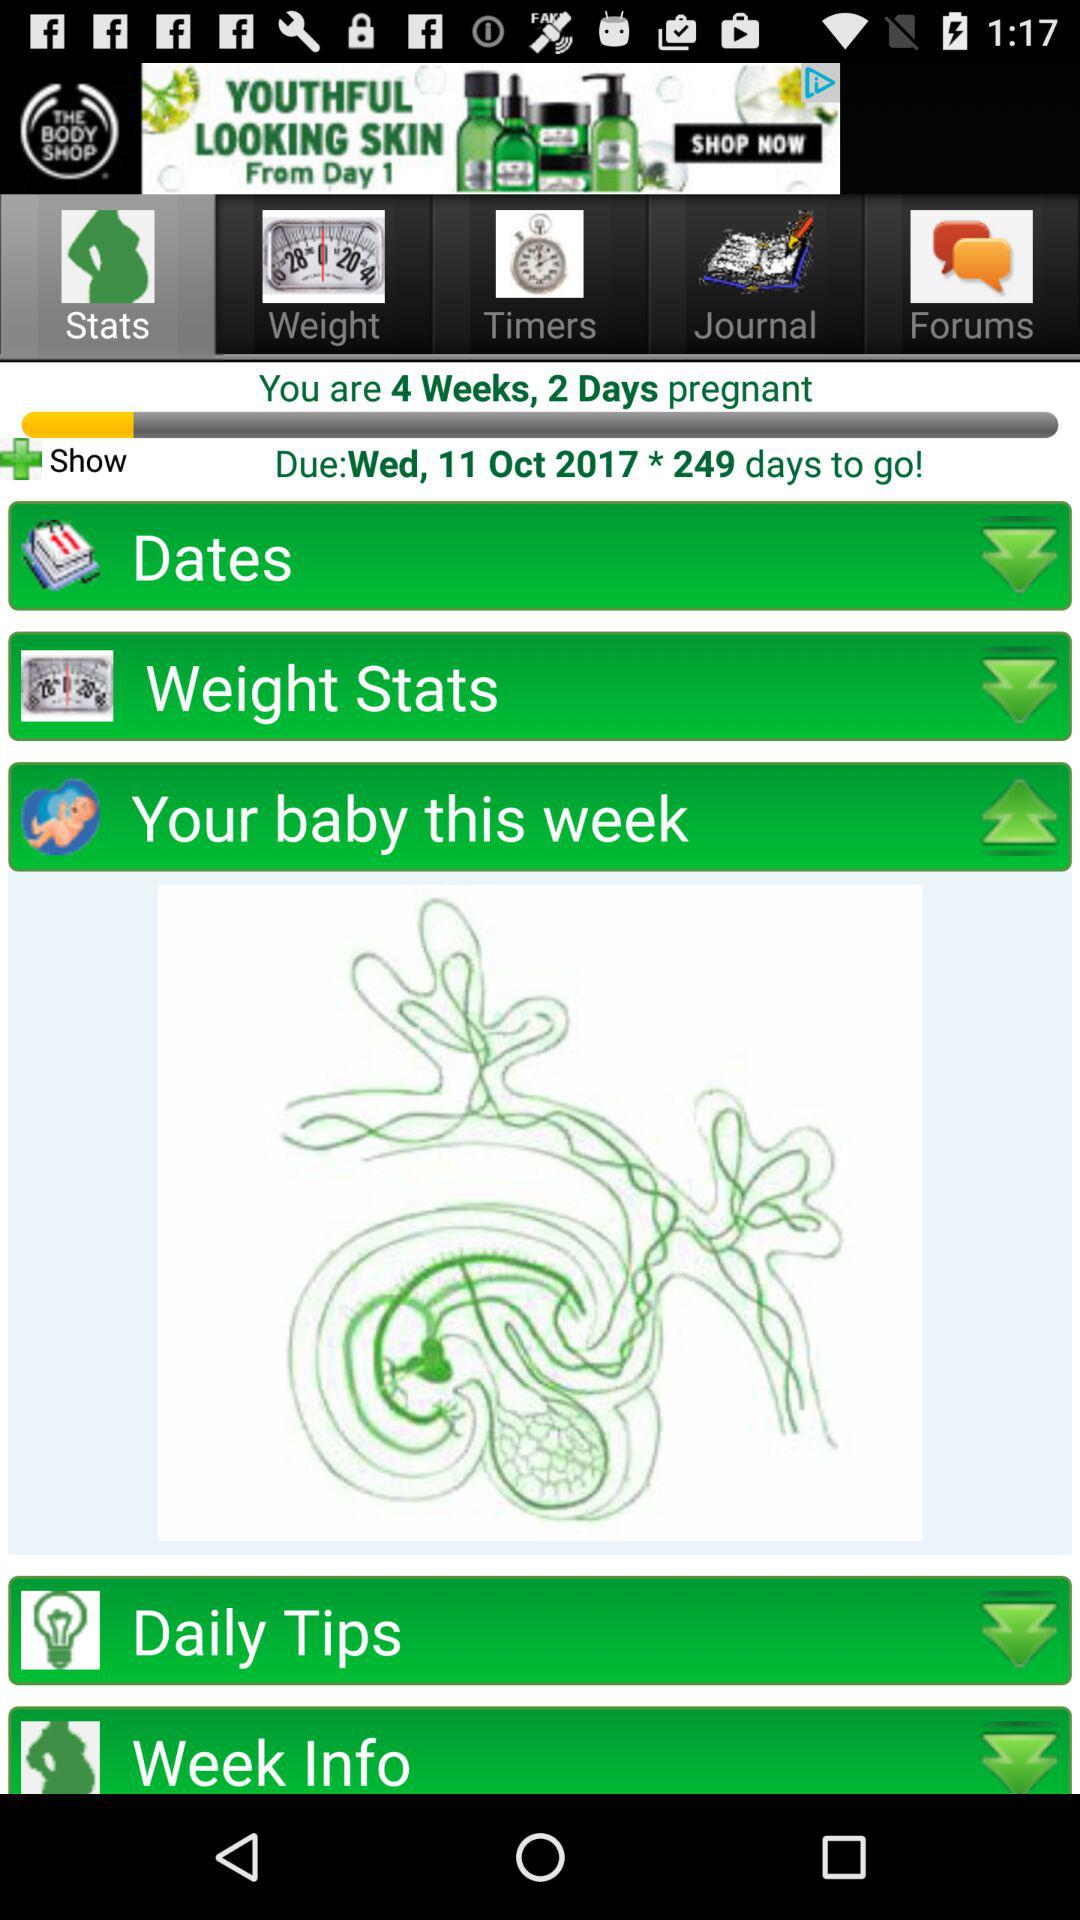 Image resolution: width=1080 pixels, height=1920 pixels. What do you see at coordinates (420, 128) in the screenshot?
I see `advertisement area` at bounding box center [420, 128].